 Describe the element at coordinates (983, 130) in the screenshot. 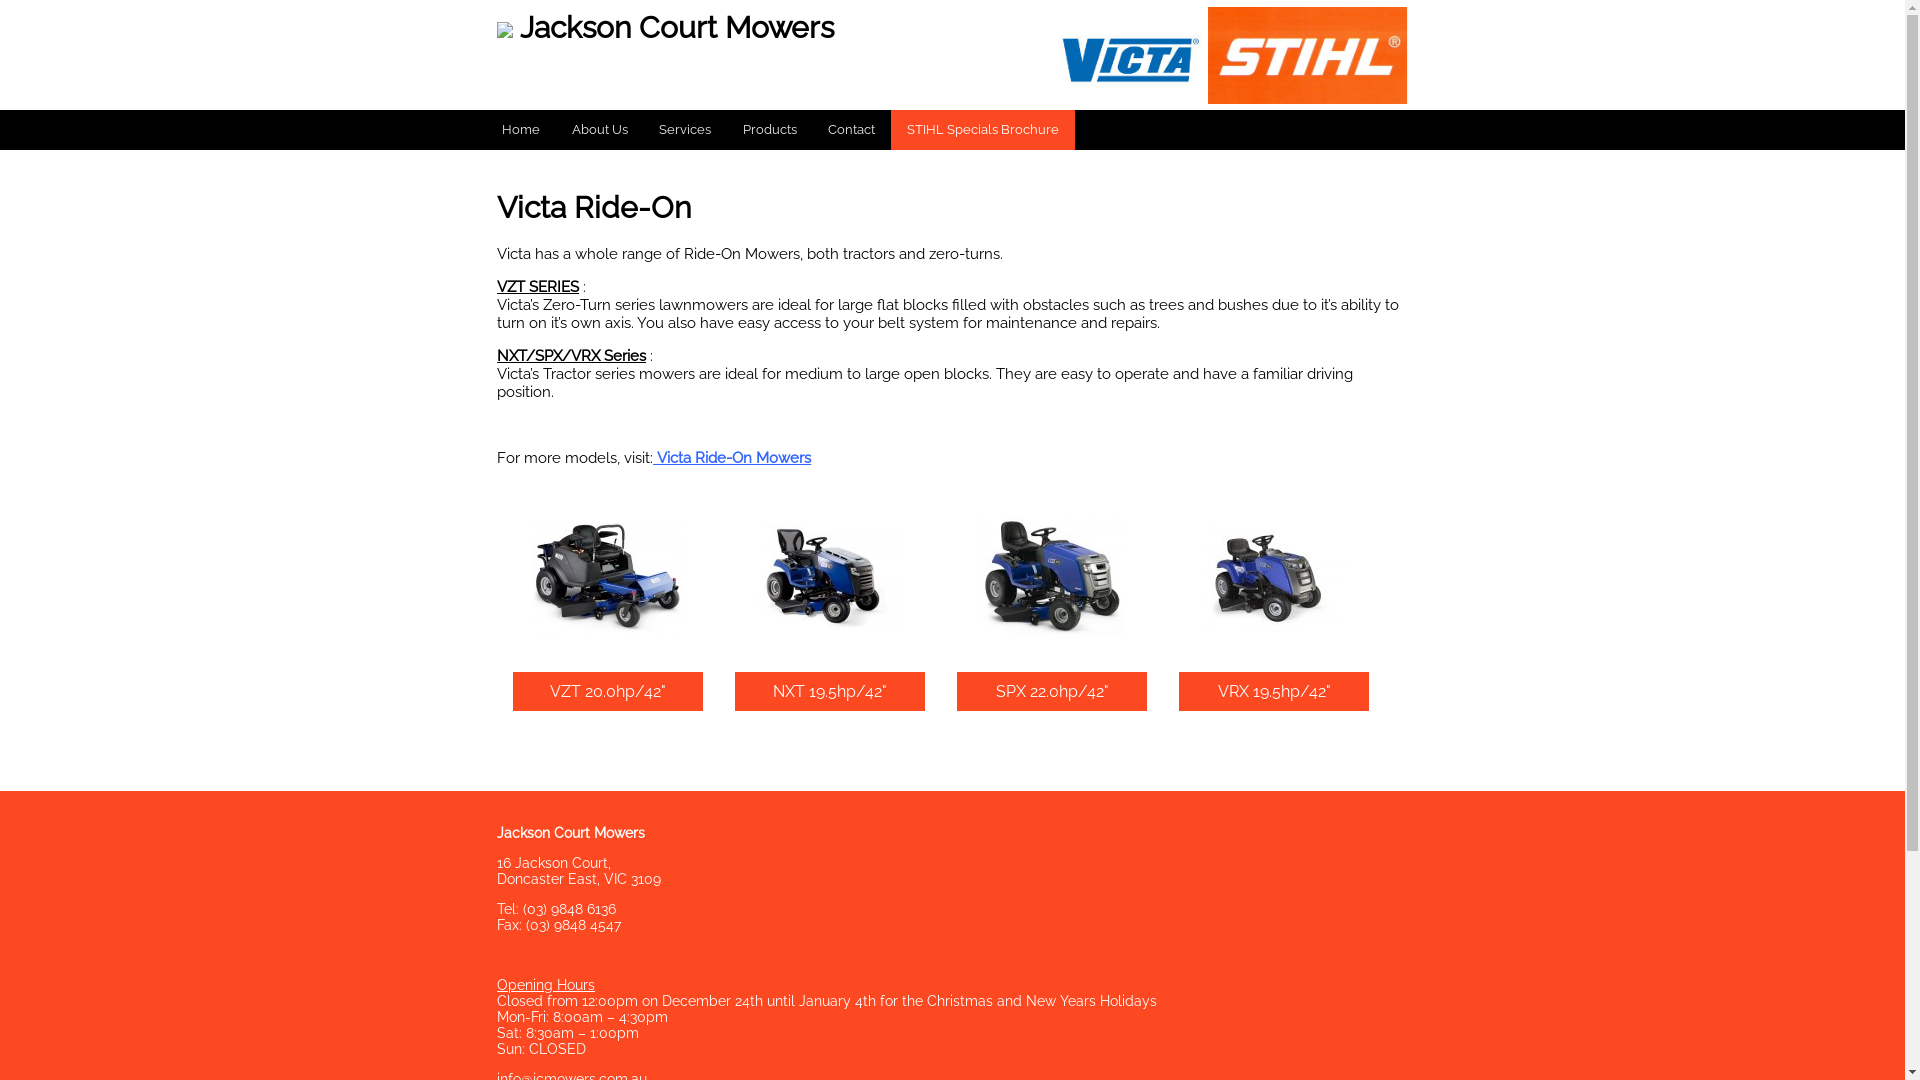

I see `STIHL Specials Brochure` at that location.